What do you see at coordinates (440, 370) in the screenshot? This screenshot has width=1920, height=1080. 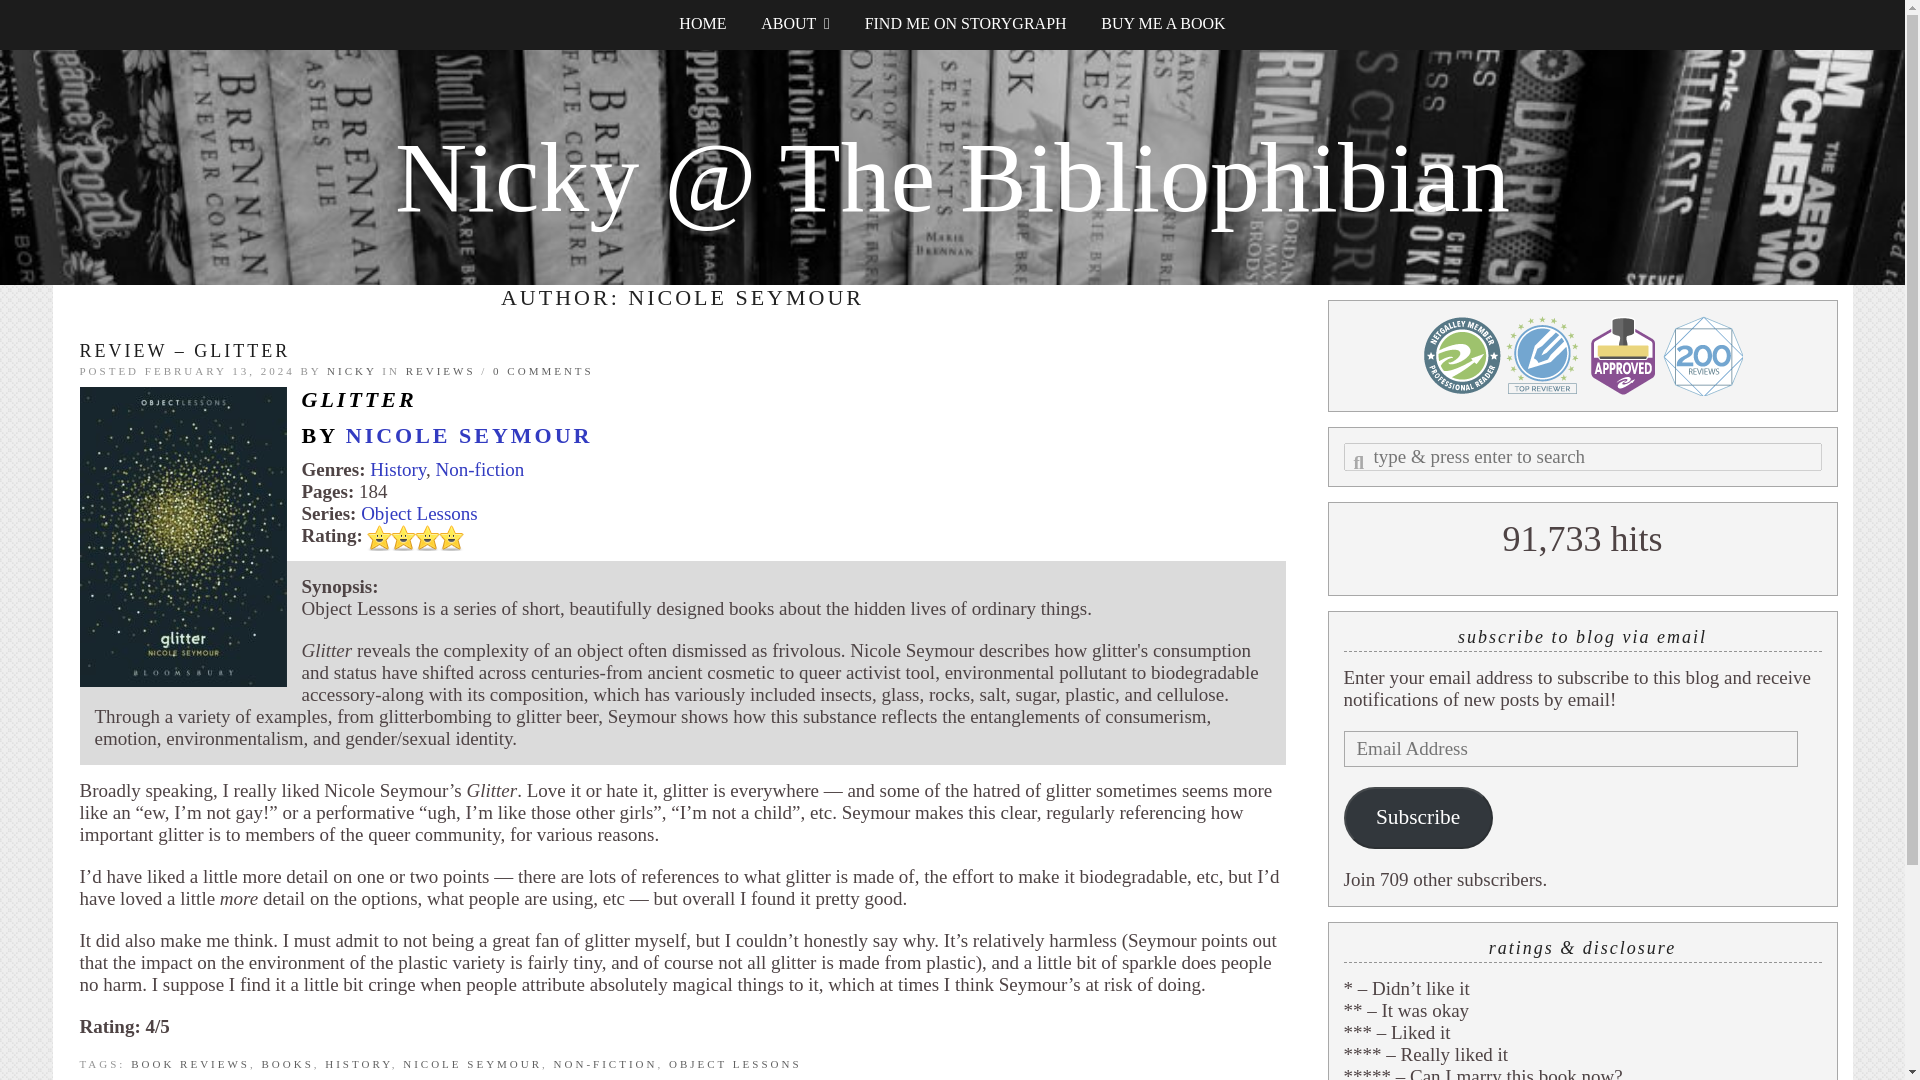 I see `View all posts in Reviews` at bounding box center [440, 370].